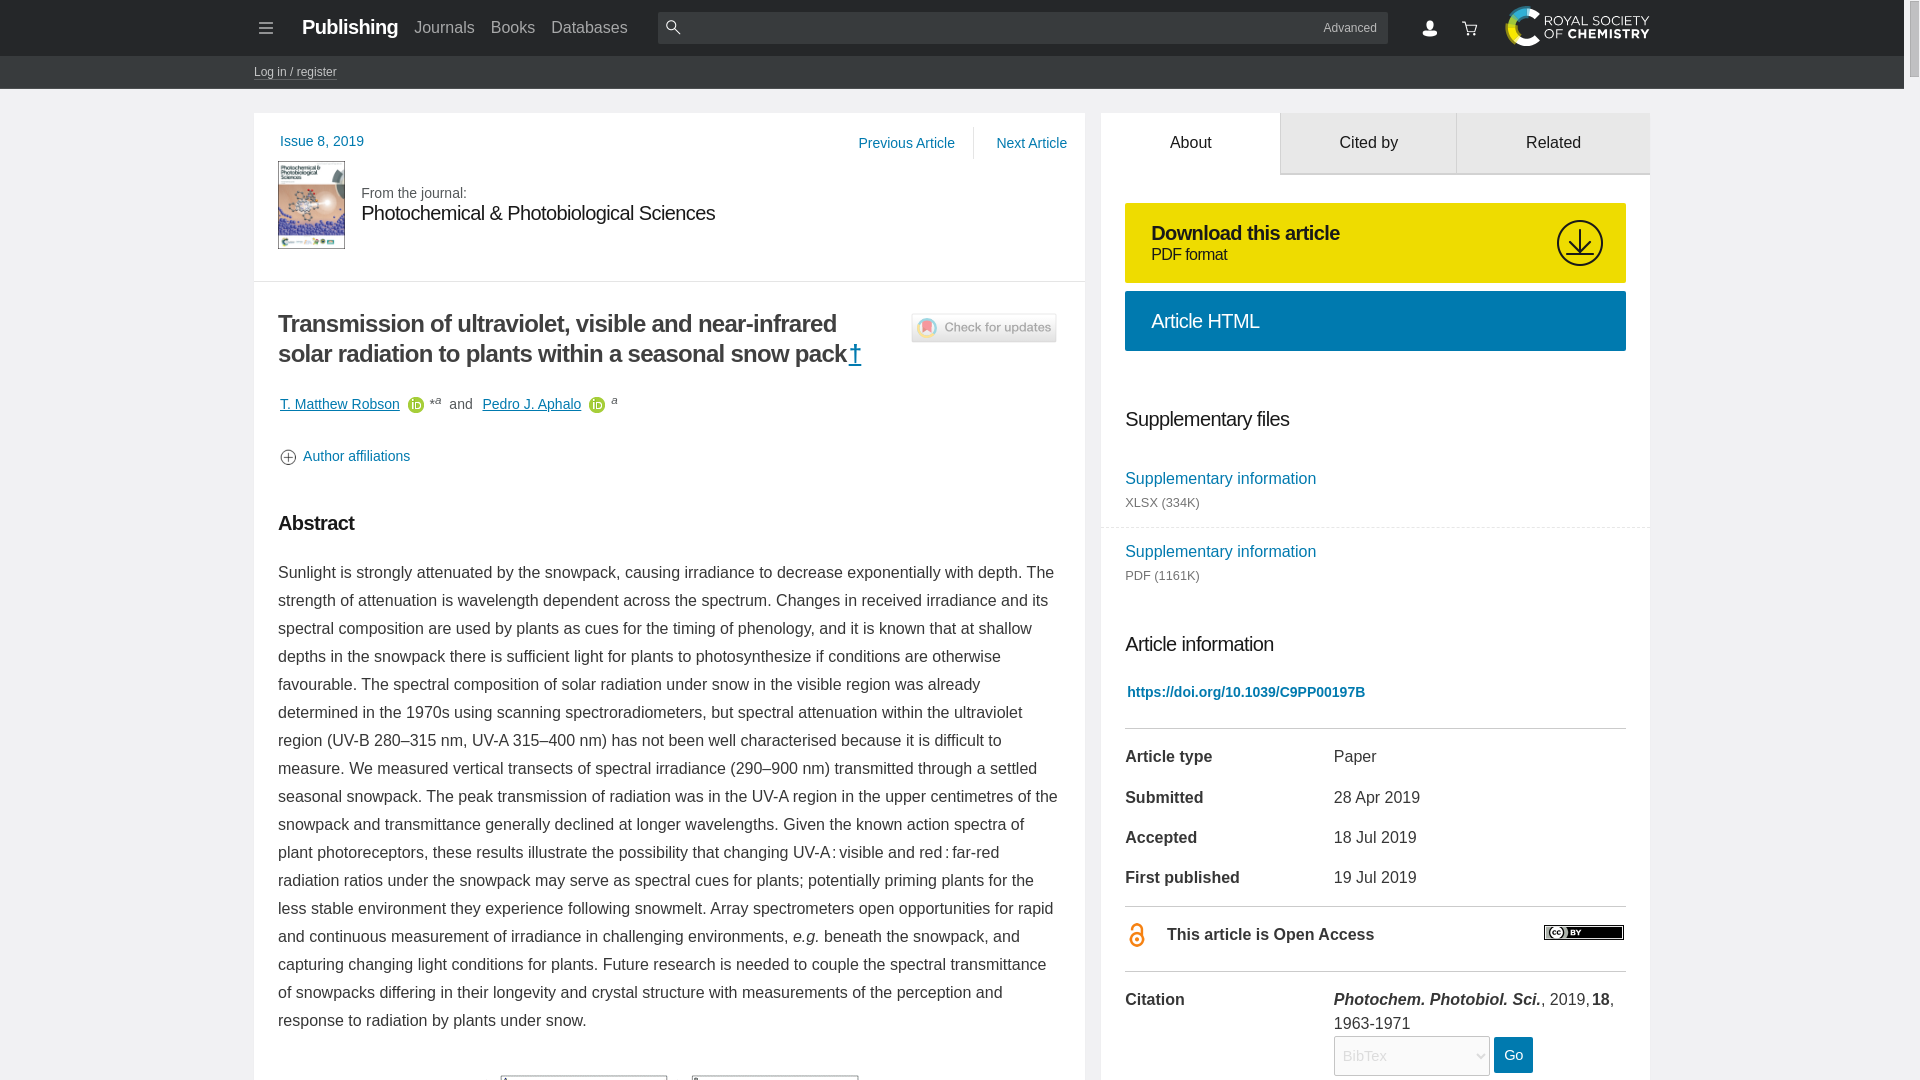 Image resolution: width=1920 pixels, height=1080 pixels. Describe the element at coordinates (906, 142) in the screenshot. I see `Previous Article` at that location.